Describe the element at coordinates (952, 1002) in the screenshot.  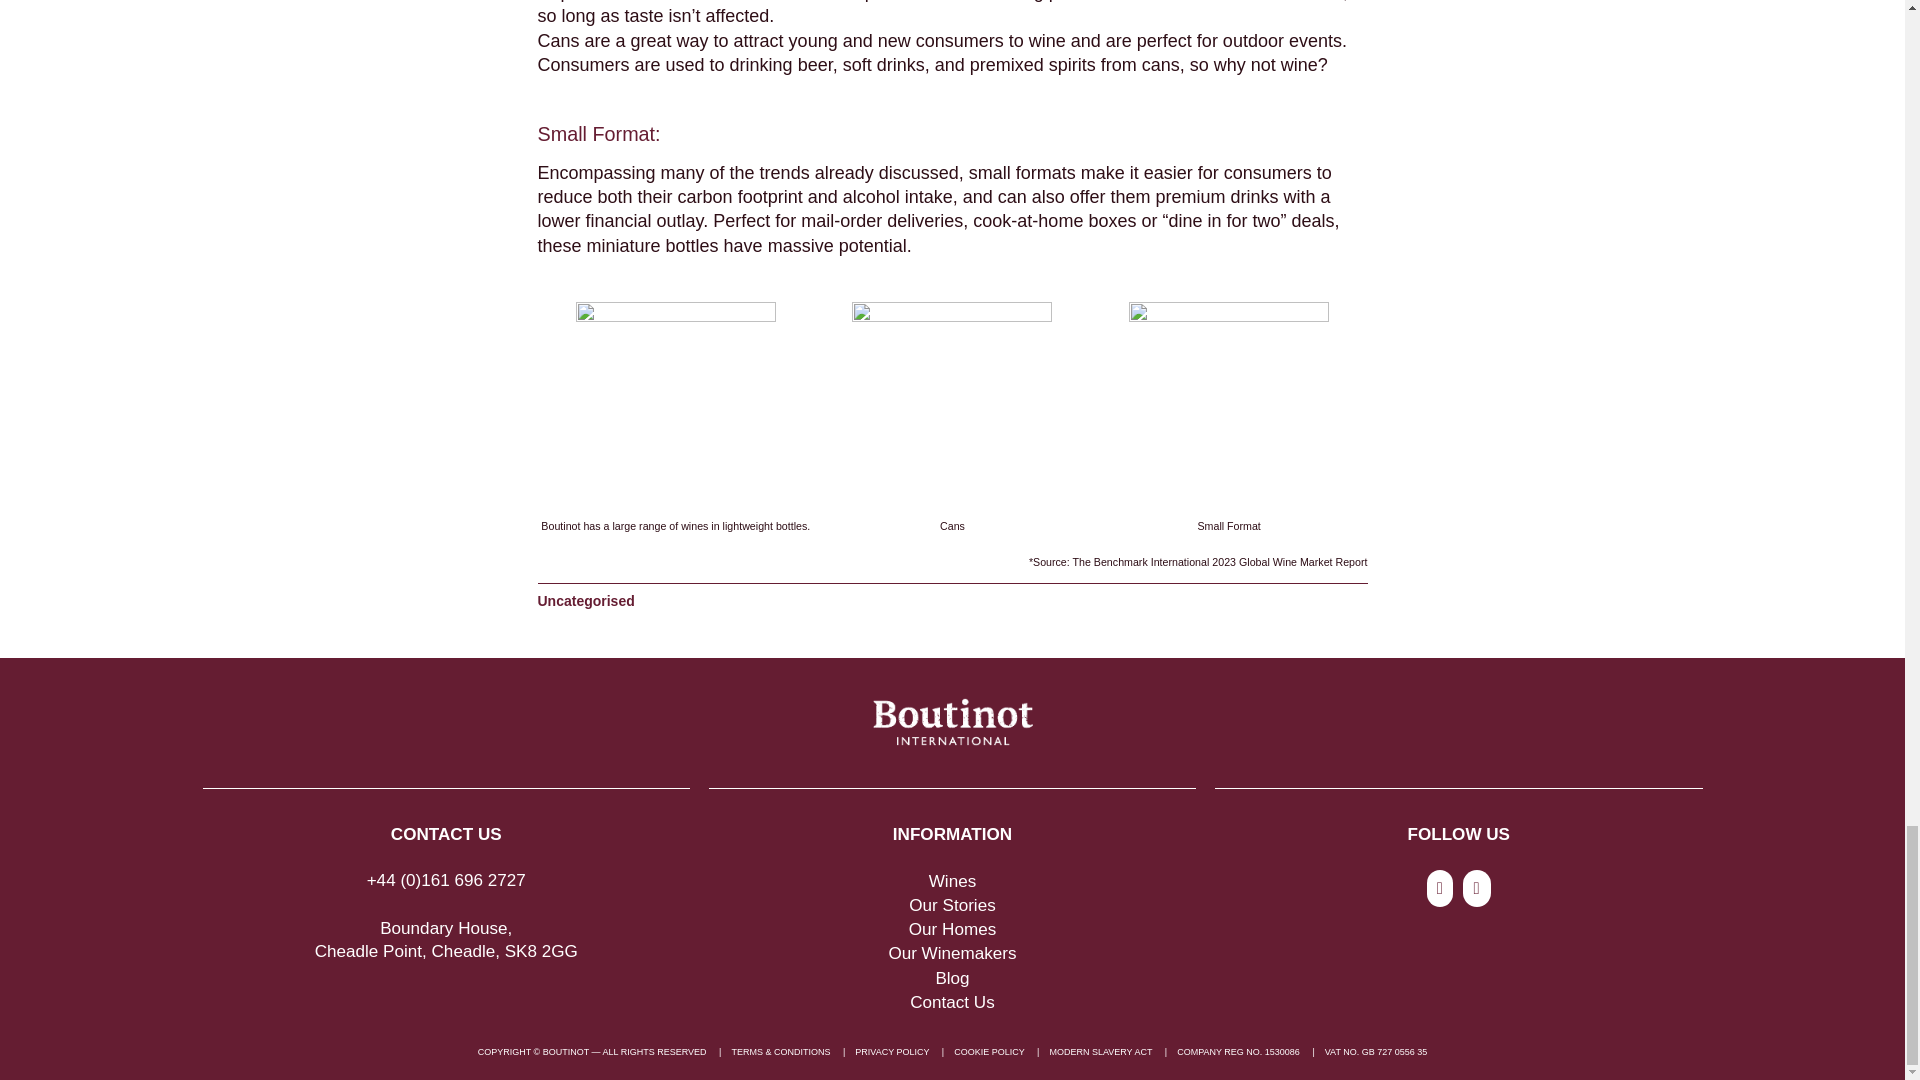
I see `Contact Us` at that location.